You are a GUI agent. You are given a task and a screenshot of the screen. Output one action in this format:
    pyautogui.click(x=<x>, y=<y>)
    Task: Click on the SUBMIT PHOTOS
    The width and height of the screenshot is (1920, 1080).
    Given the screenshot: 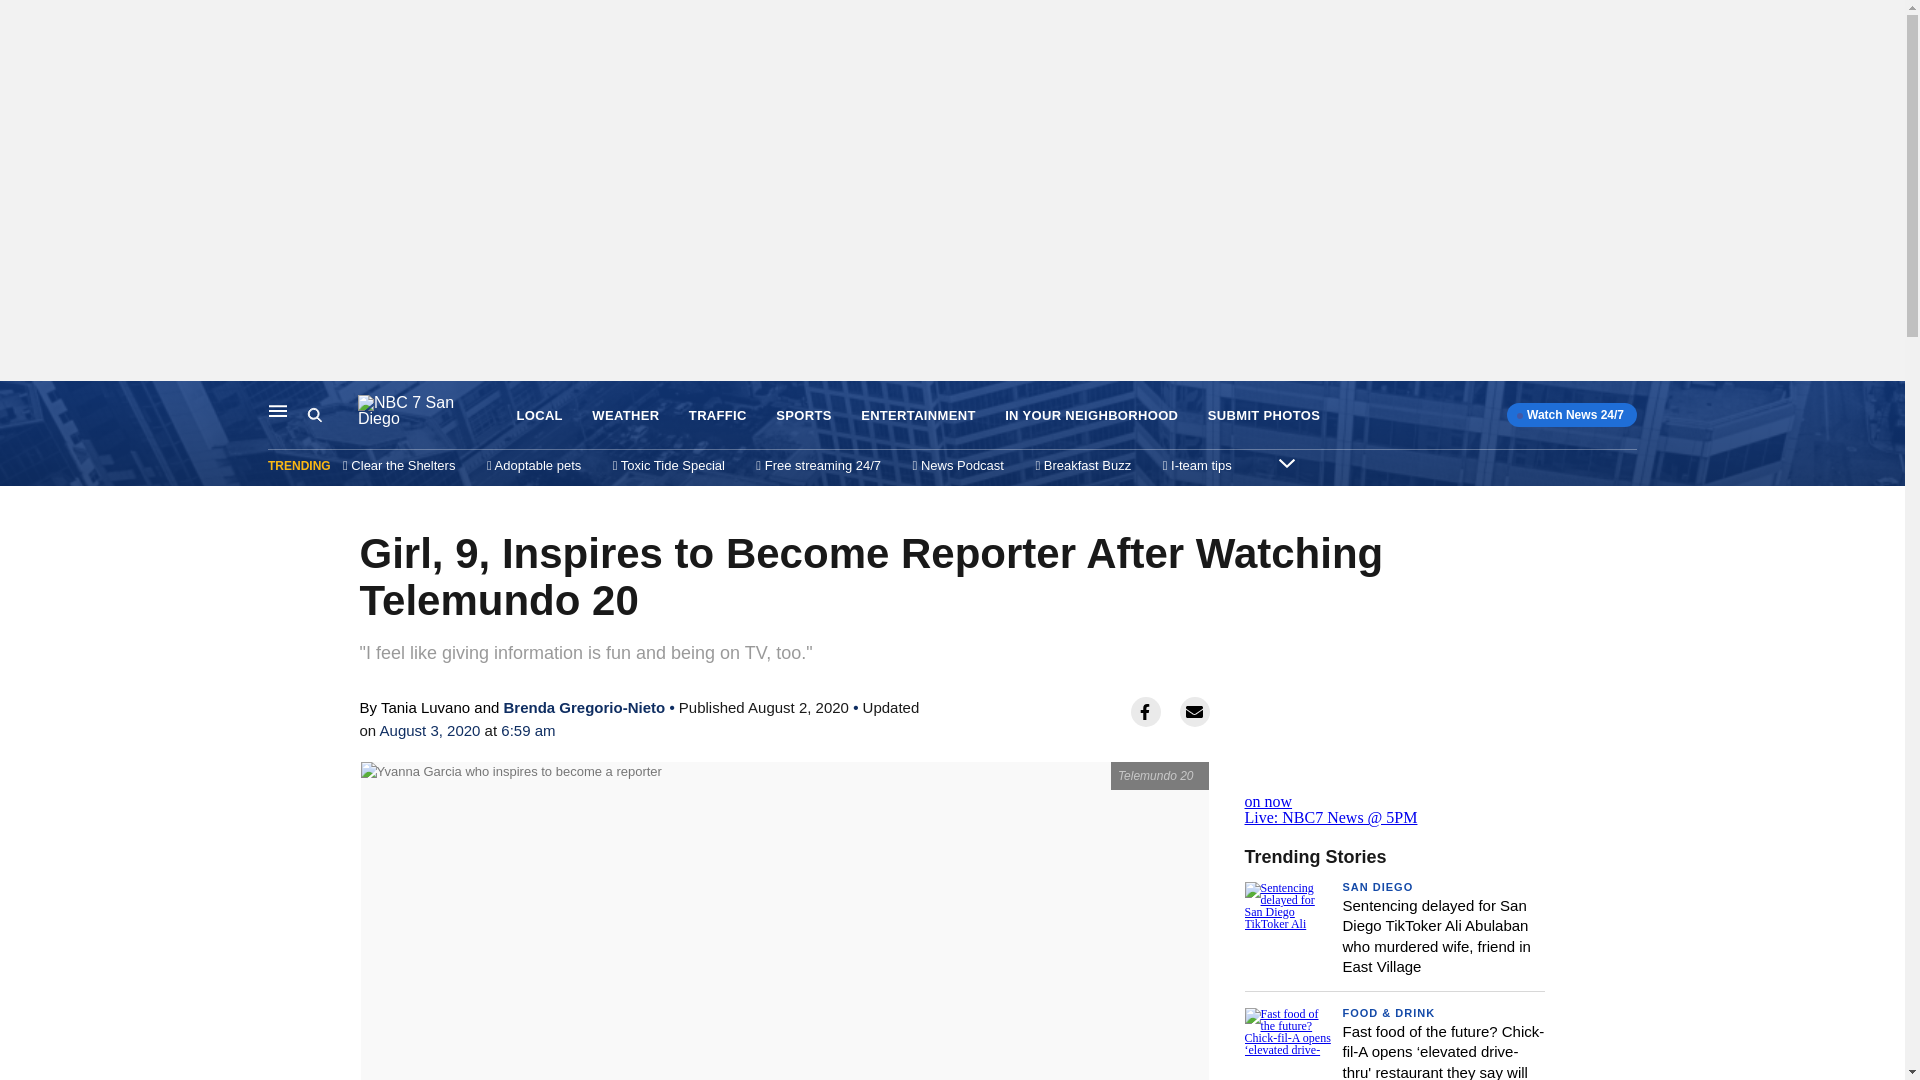 What is the action you would take?
    pyautogui.click(x=1264, y=416)
    